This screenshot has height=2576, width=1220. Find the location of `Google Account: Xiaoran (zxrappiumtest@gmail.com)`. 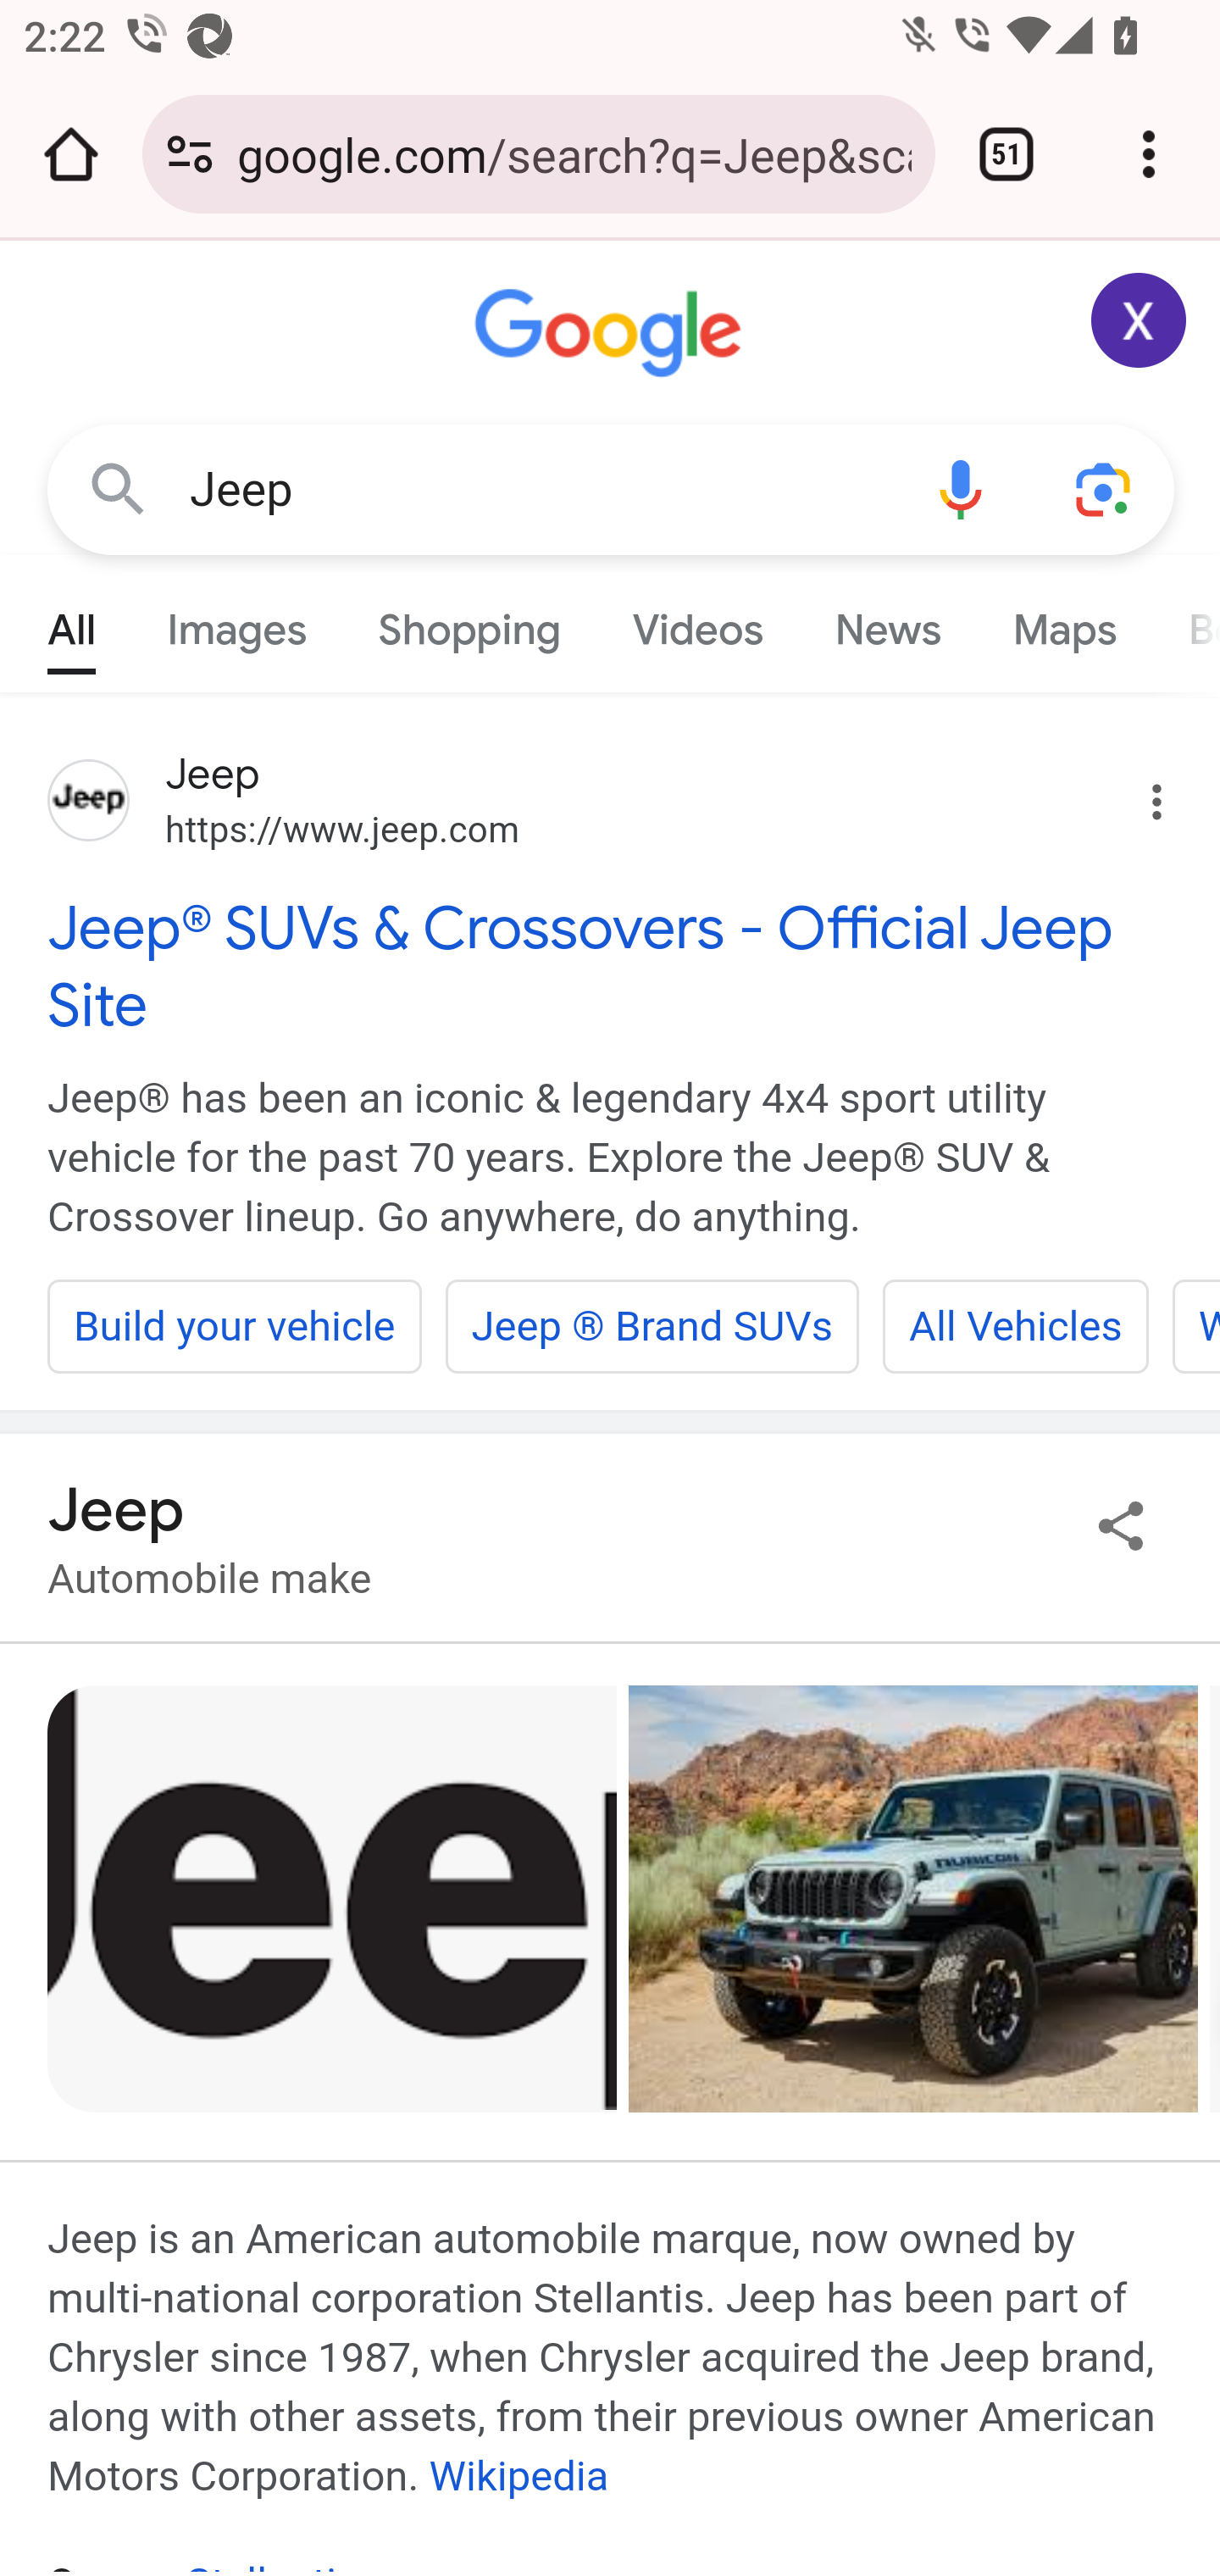

Google Account: Xiaoran (zxrappiumtest@gmail.com) is located at coordinates (1140, 320).